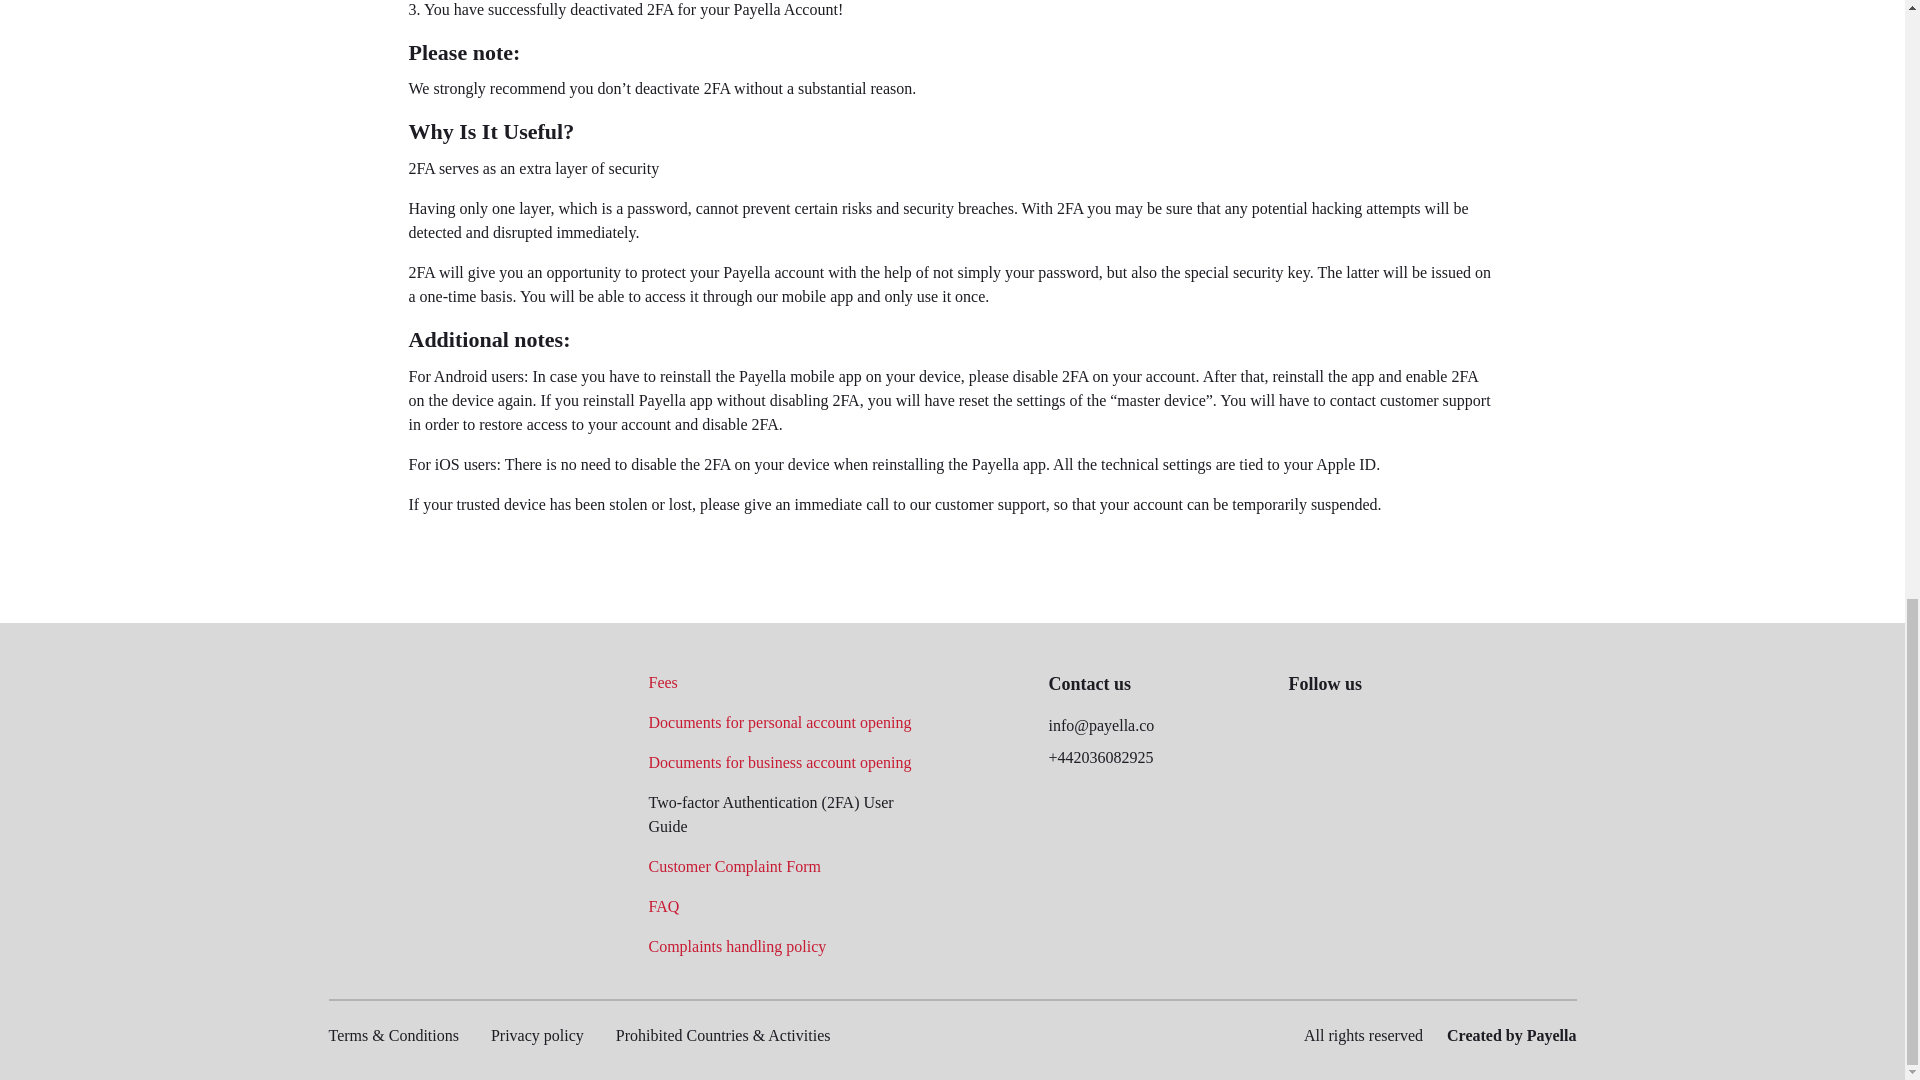 The width and height of the screenshot is (1920, 1080). Describe the element at coordinates (734, 866) in the screenshot. I see `Customer Complaint Form` at that location.